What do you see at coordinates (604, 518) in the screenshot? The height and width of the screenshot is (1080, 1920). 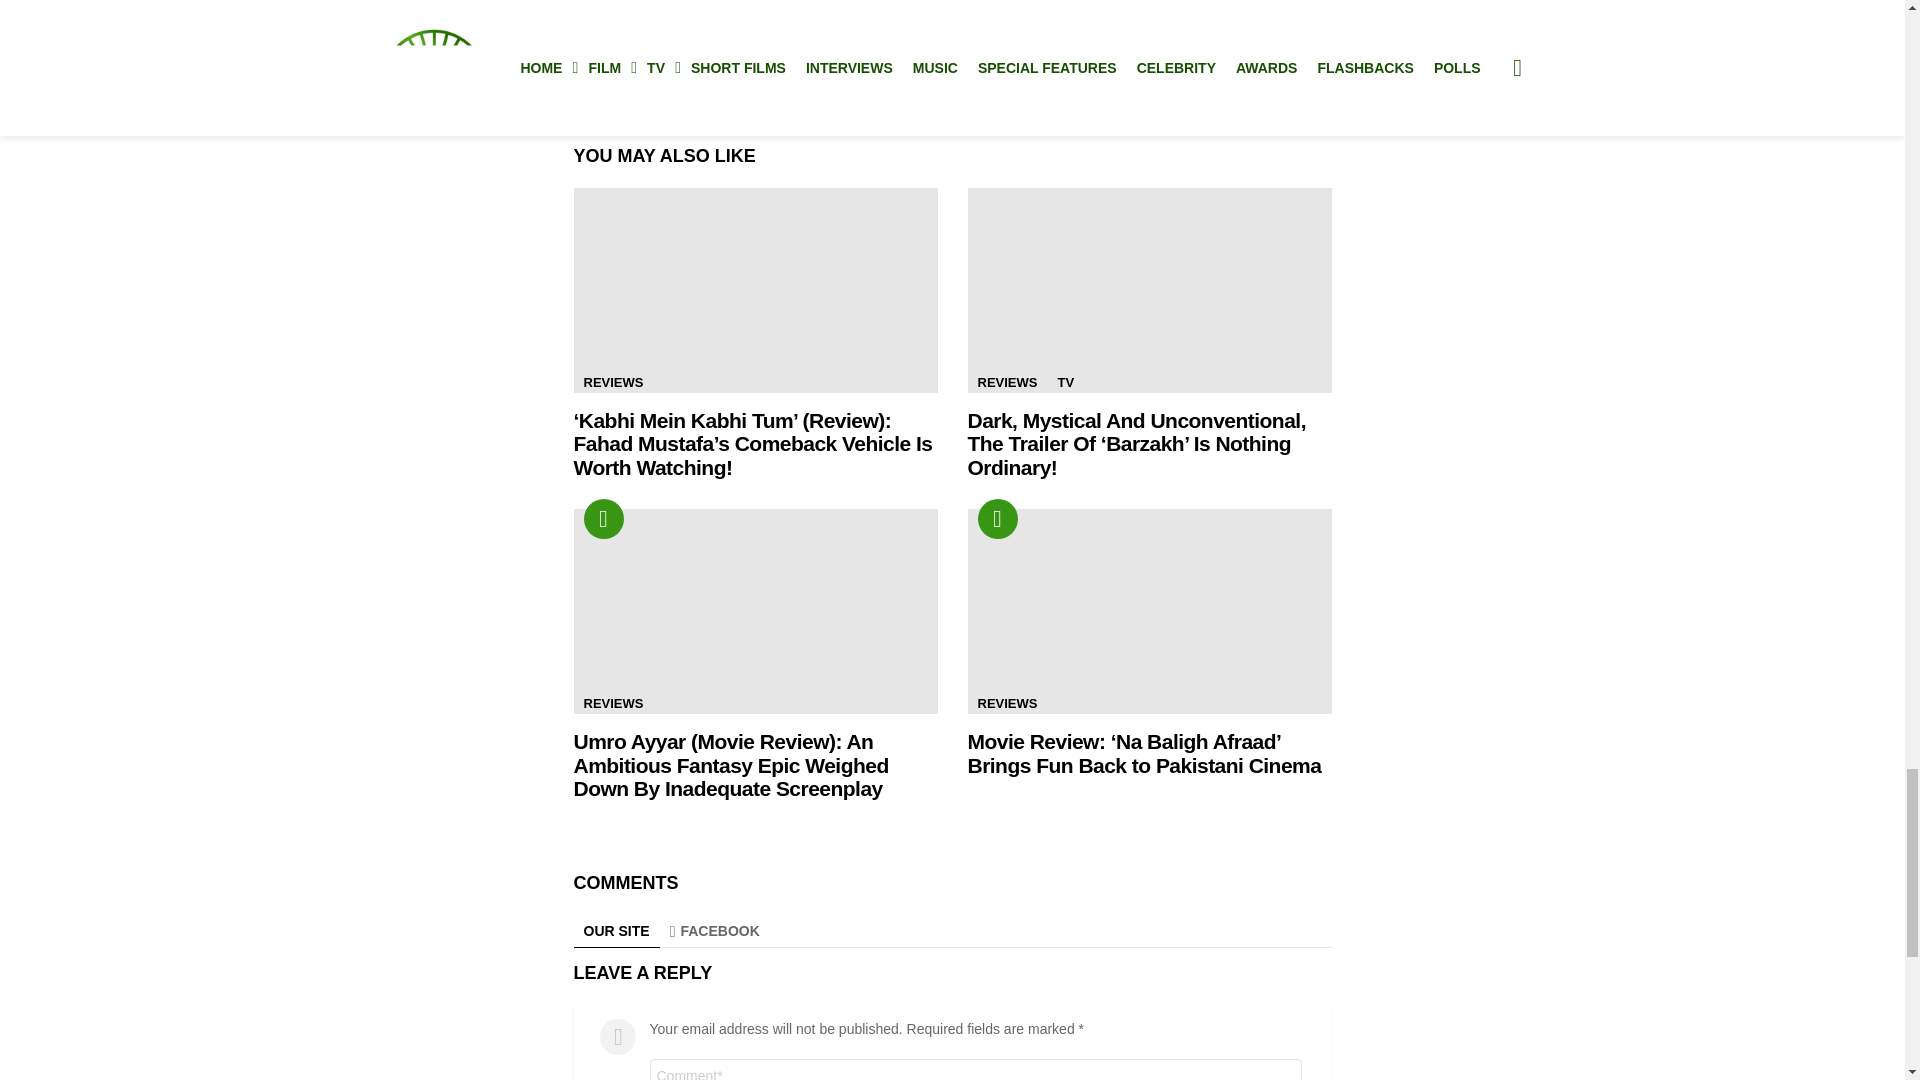 I see `Hot` at bounding box center [604, 518].